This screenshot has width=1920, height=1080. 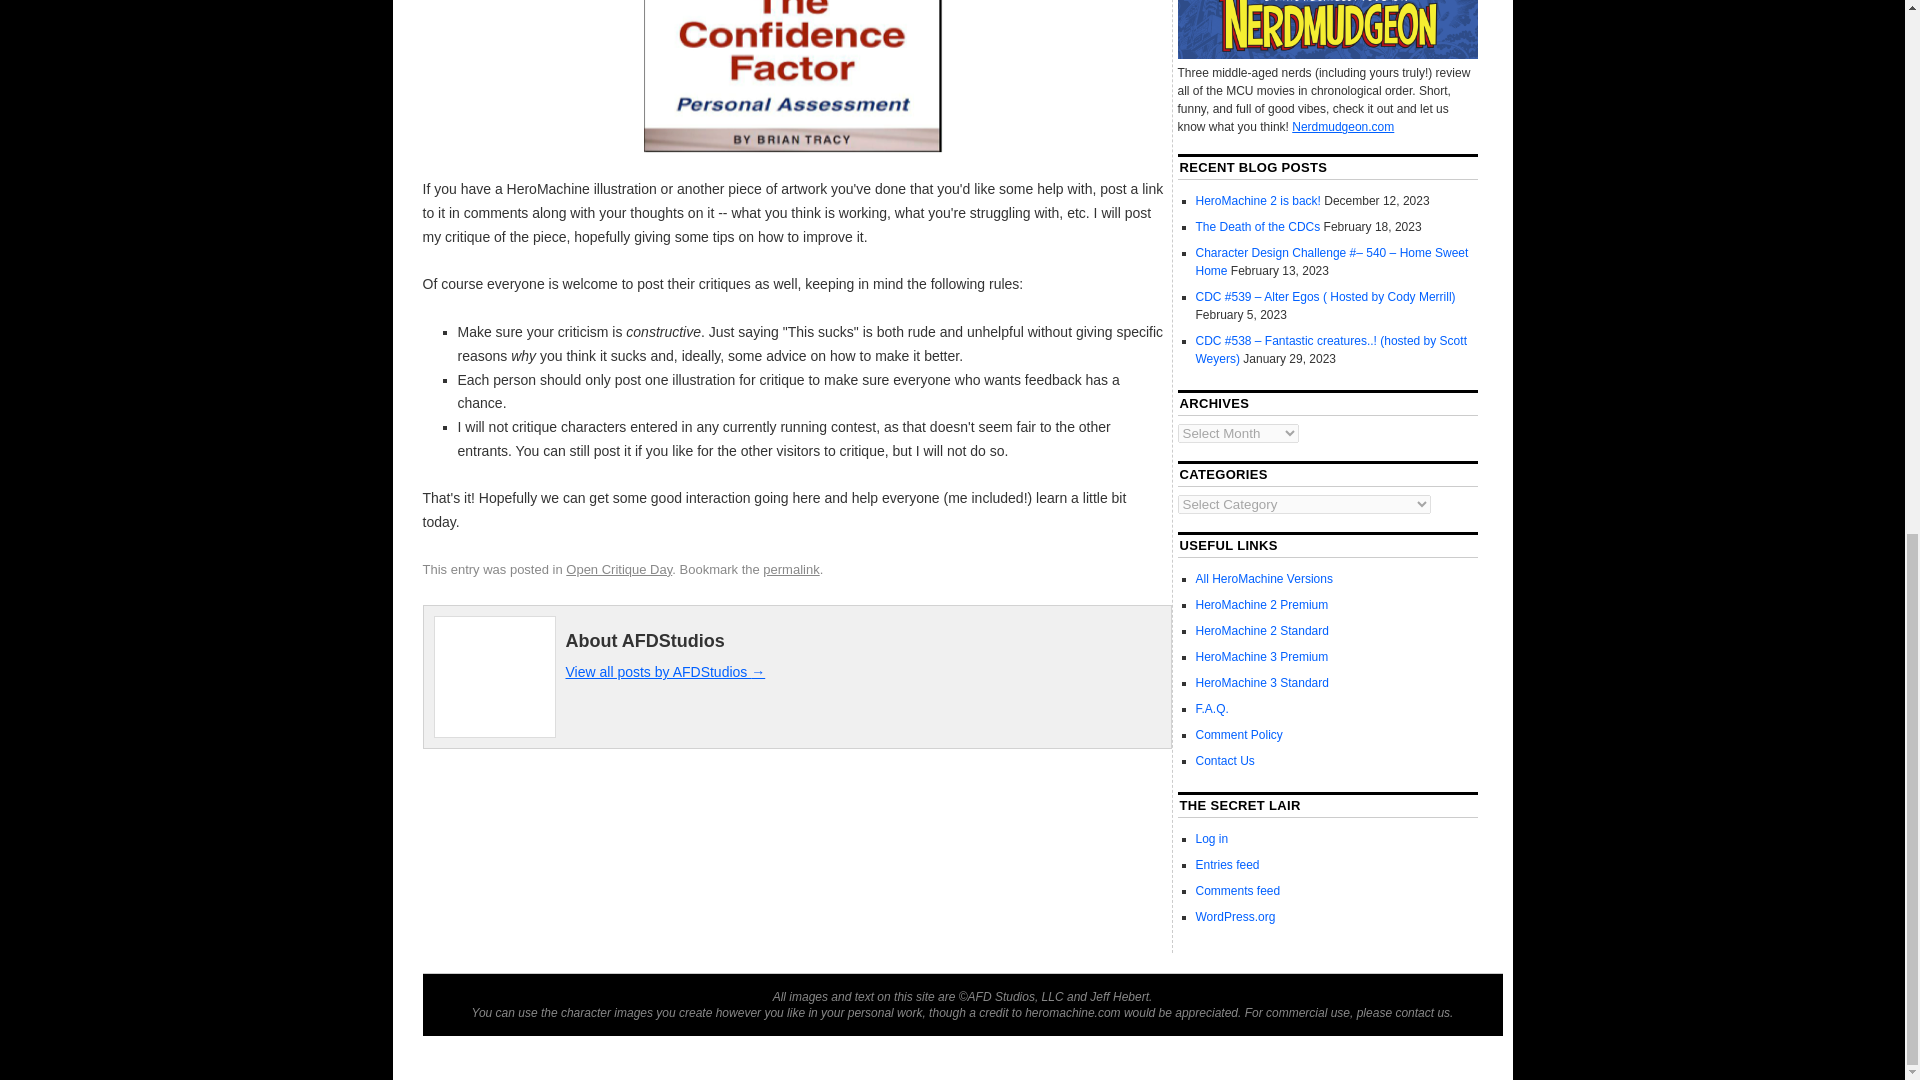 I want to click on HeroMachine 2 Premium, so click(x=1262, y=605).